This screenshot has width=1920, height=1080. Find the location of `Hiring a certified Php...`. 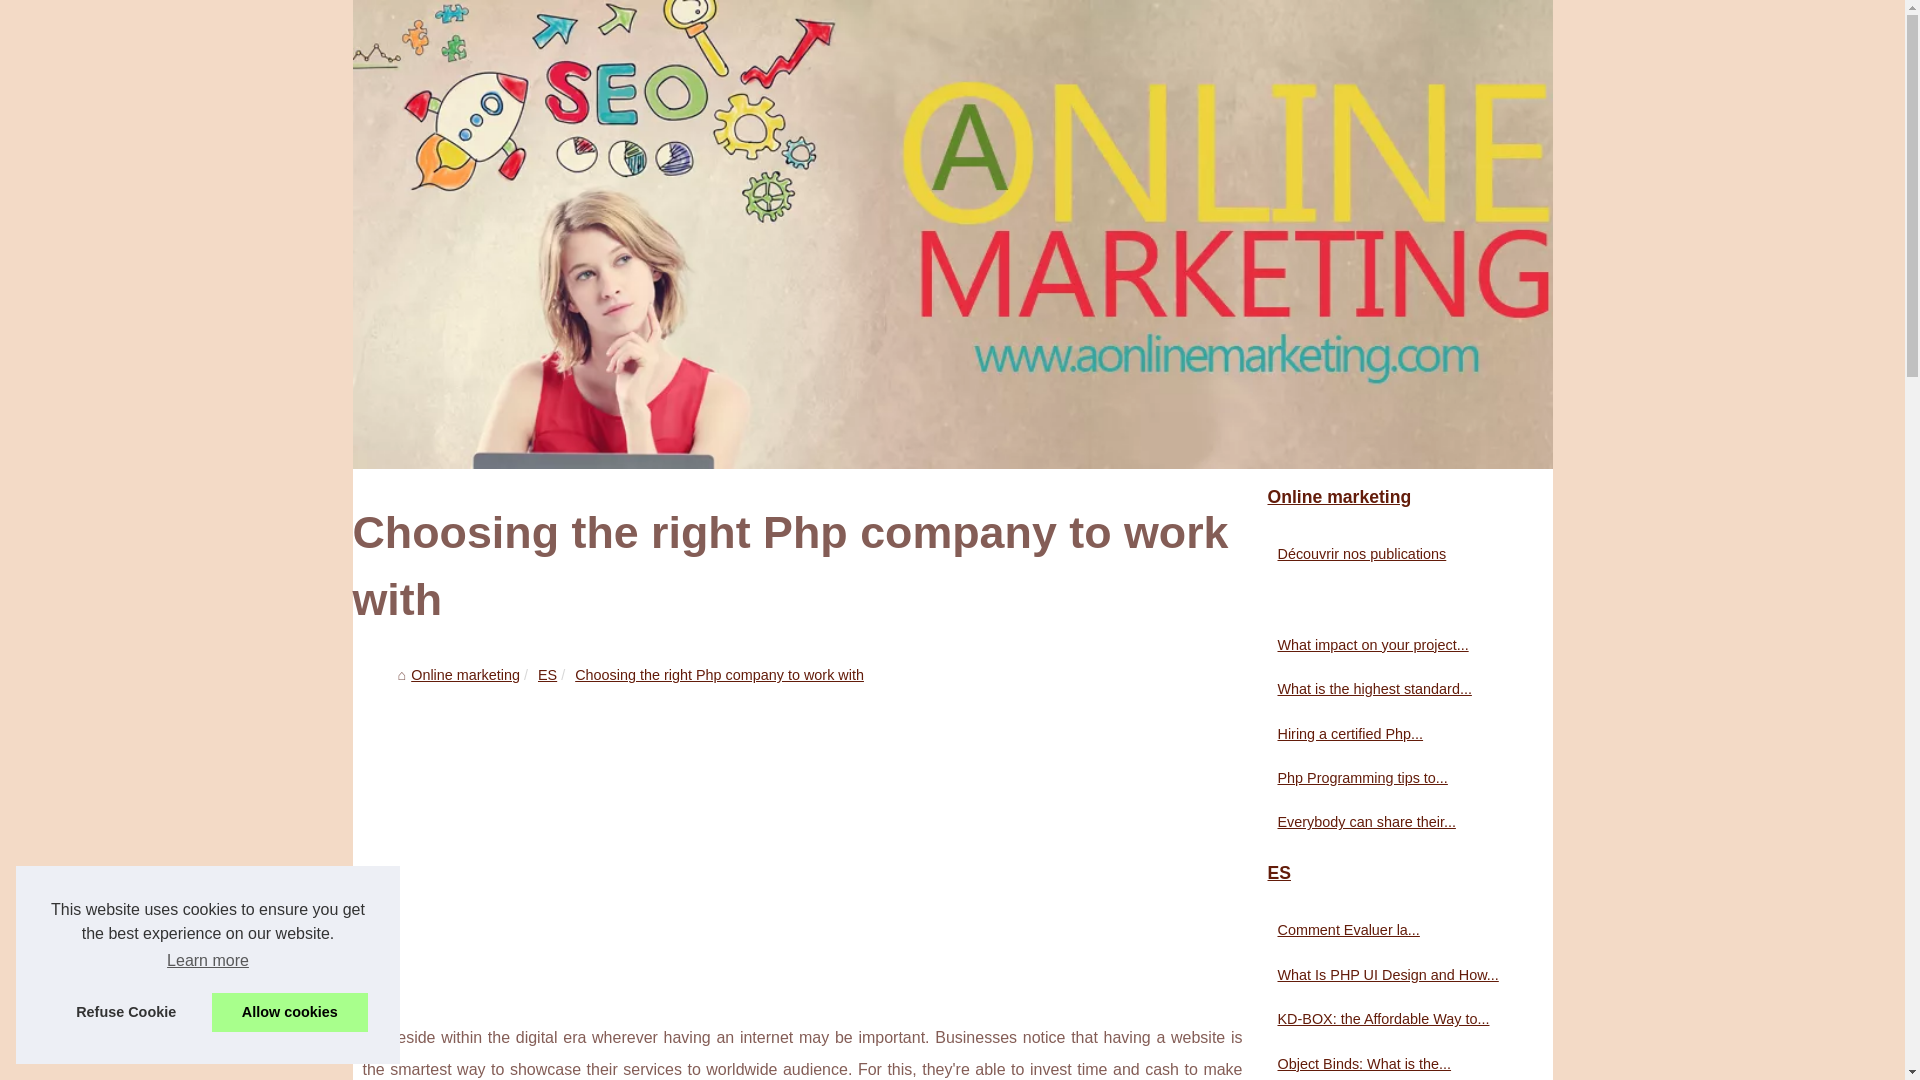

Hiring a certified Php... is located at coordinates (1392, 734).